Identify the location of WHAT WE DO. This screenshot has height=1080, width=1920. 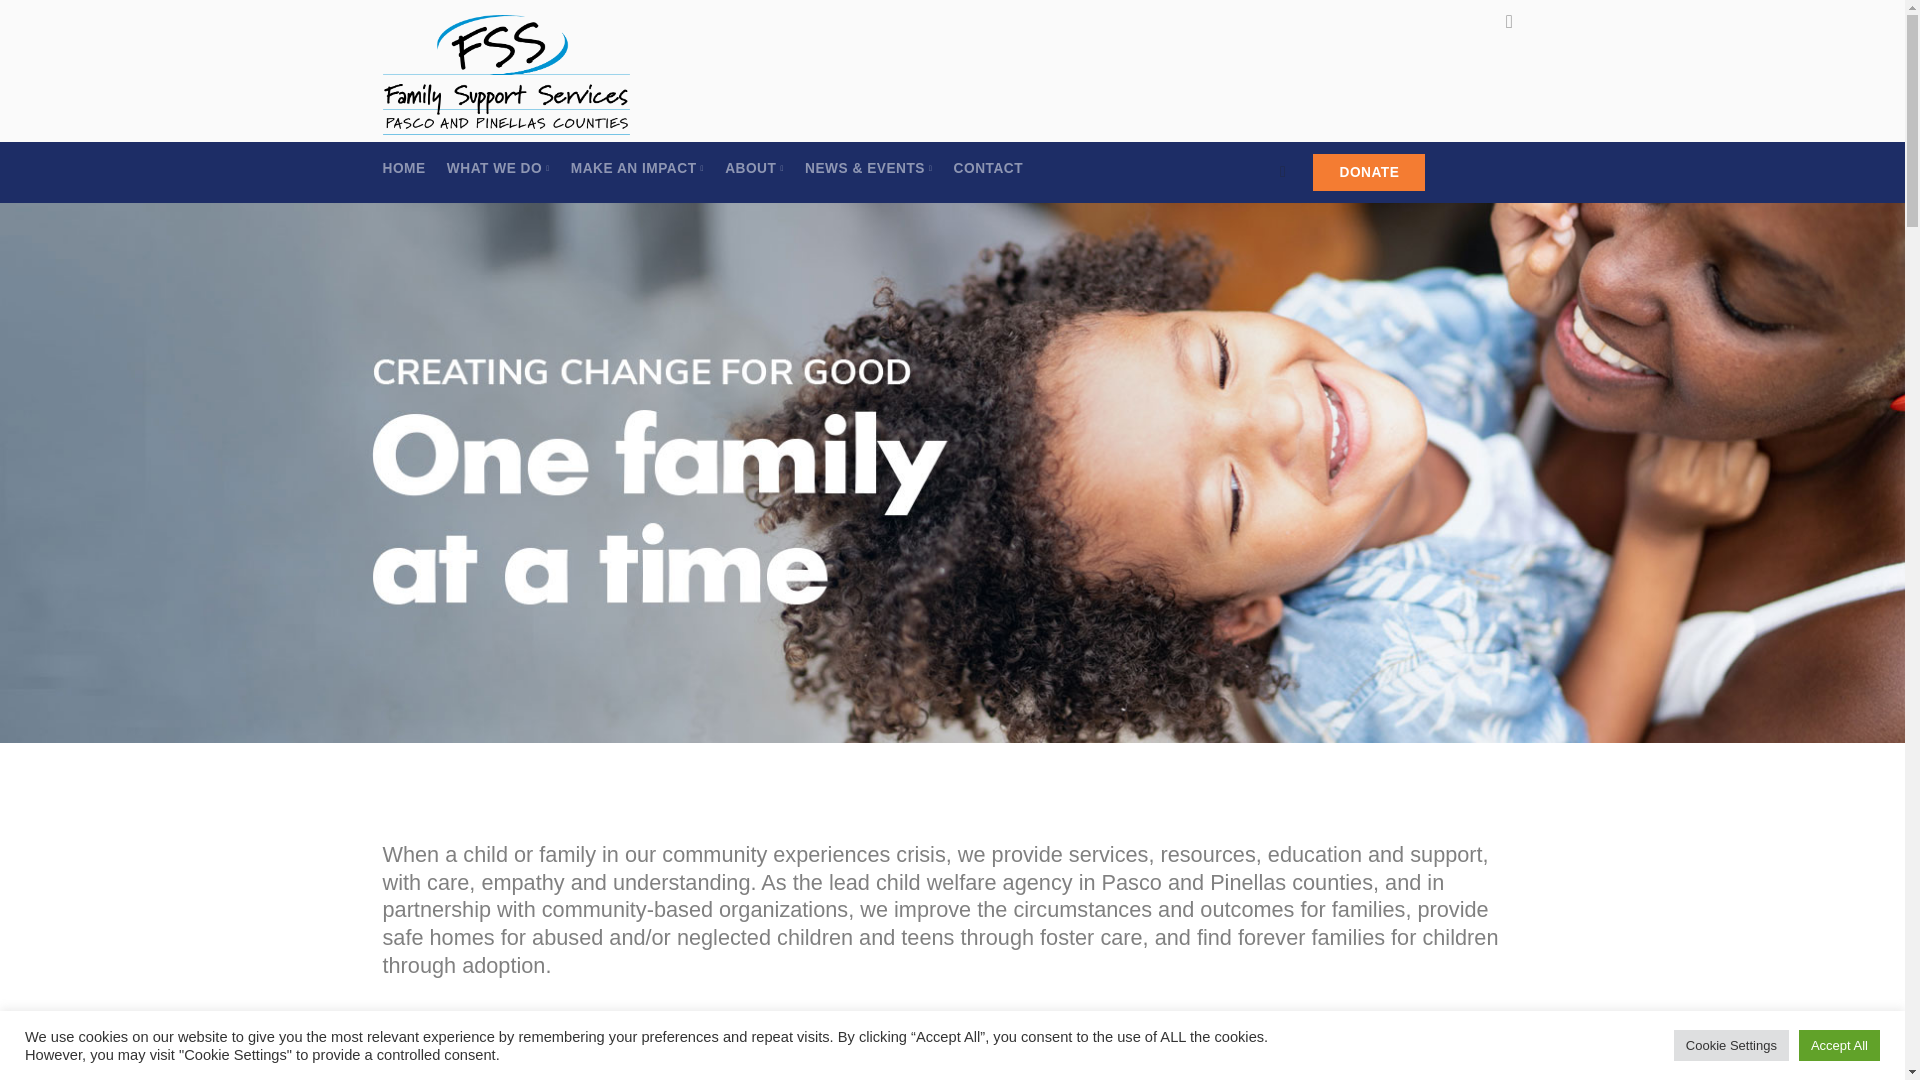
(498, 168).